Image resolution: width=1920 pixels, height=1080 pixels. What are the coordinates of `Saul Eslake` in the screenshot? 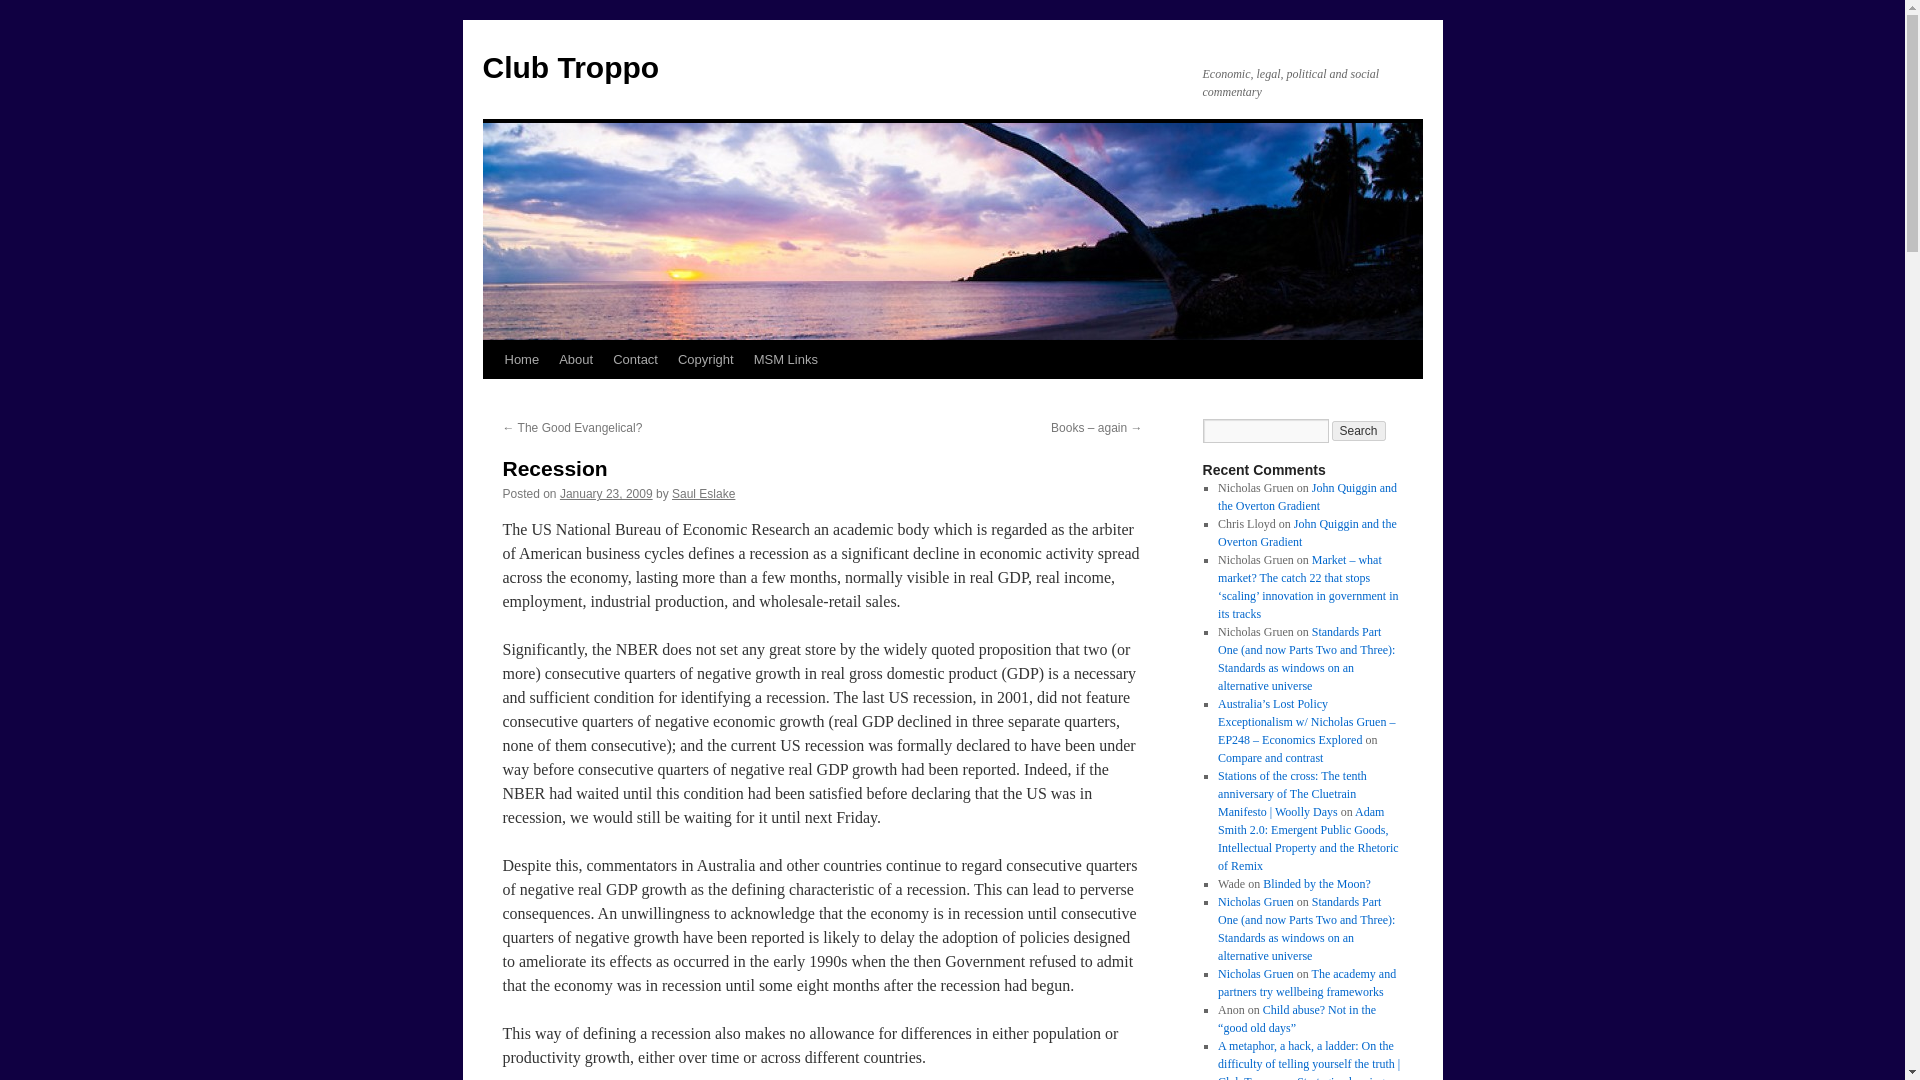 It's located at (704, 494).